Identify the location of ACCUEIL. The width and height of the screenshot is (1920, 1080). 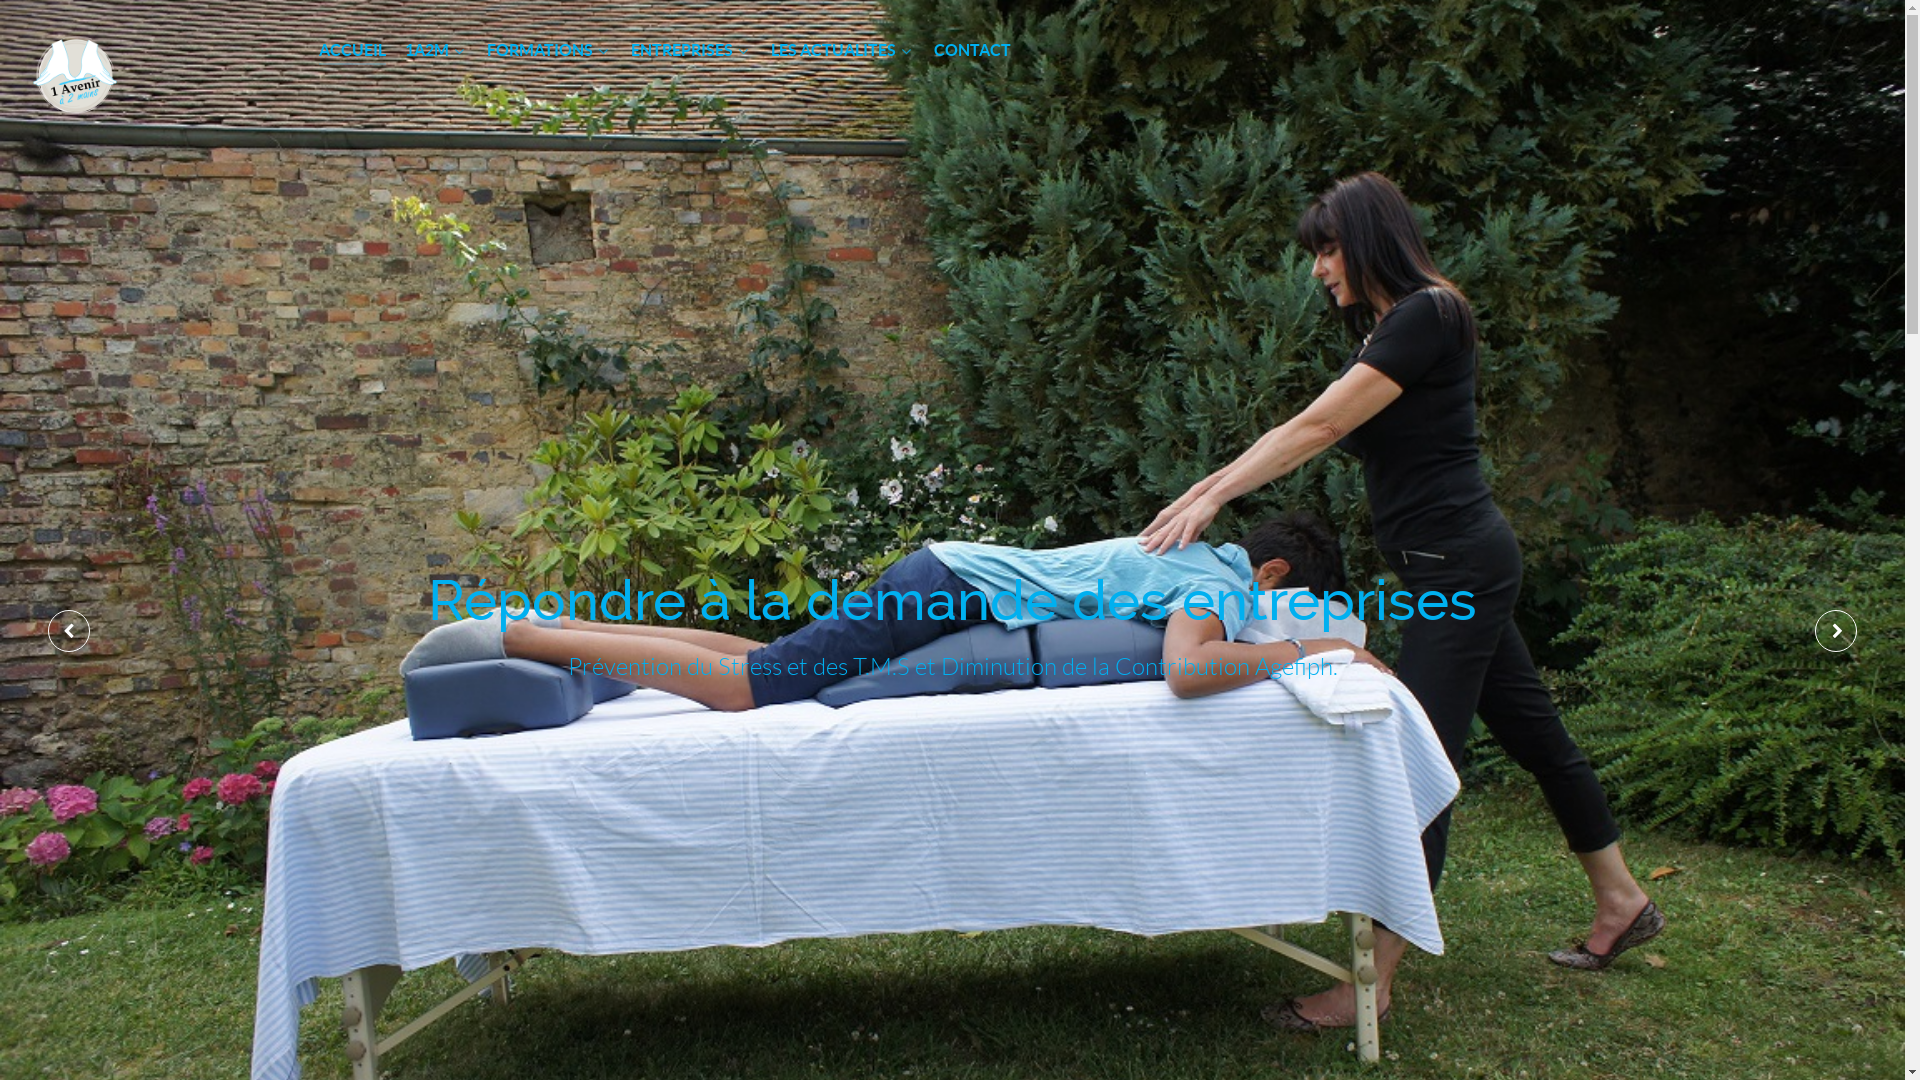
(352, 52).